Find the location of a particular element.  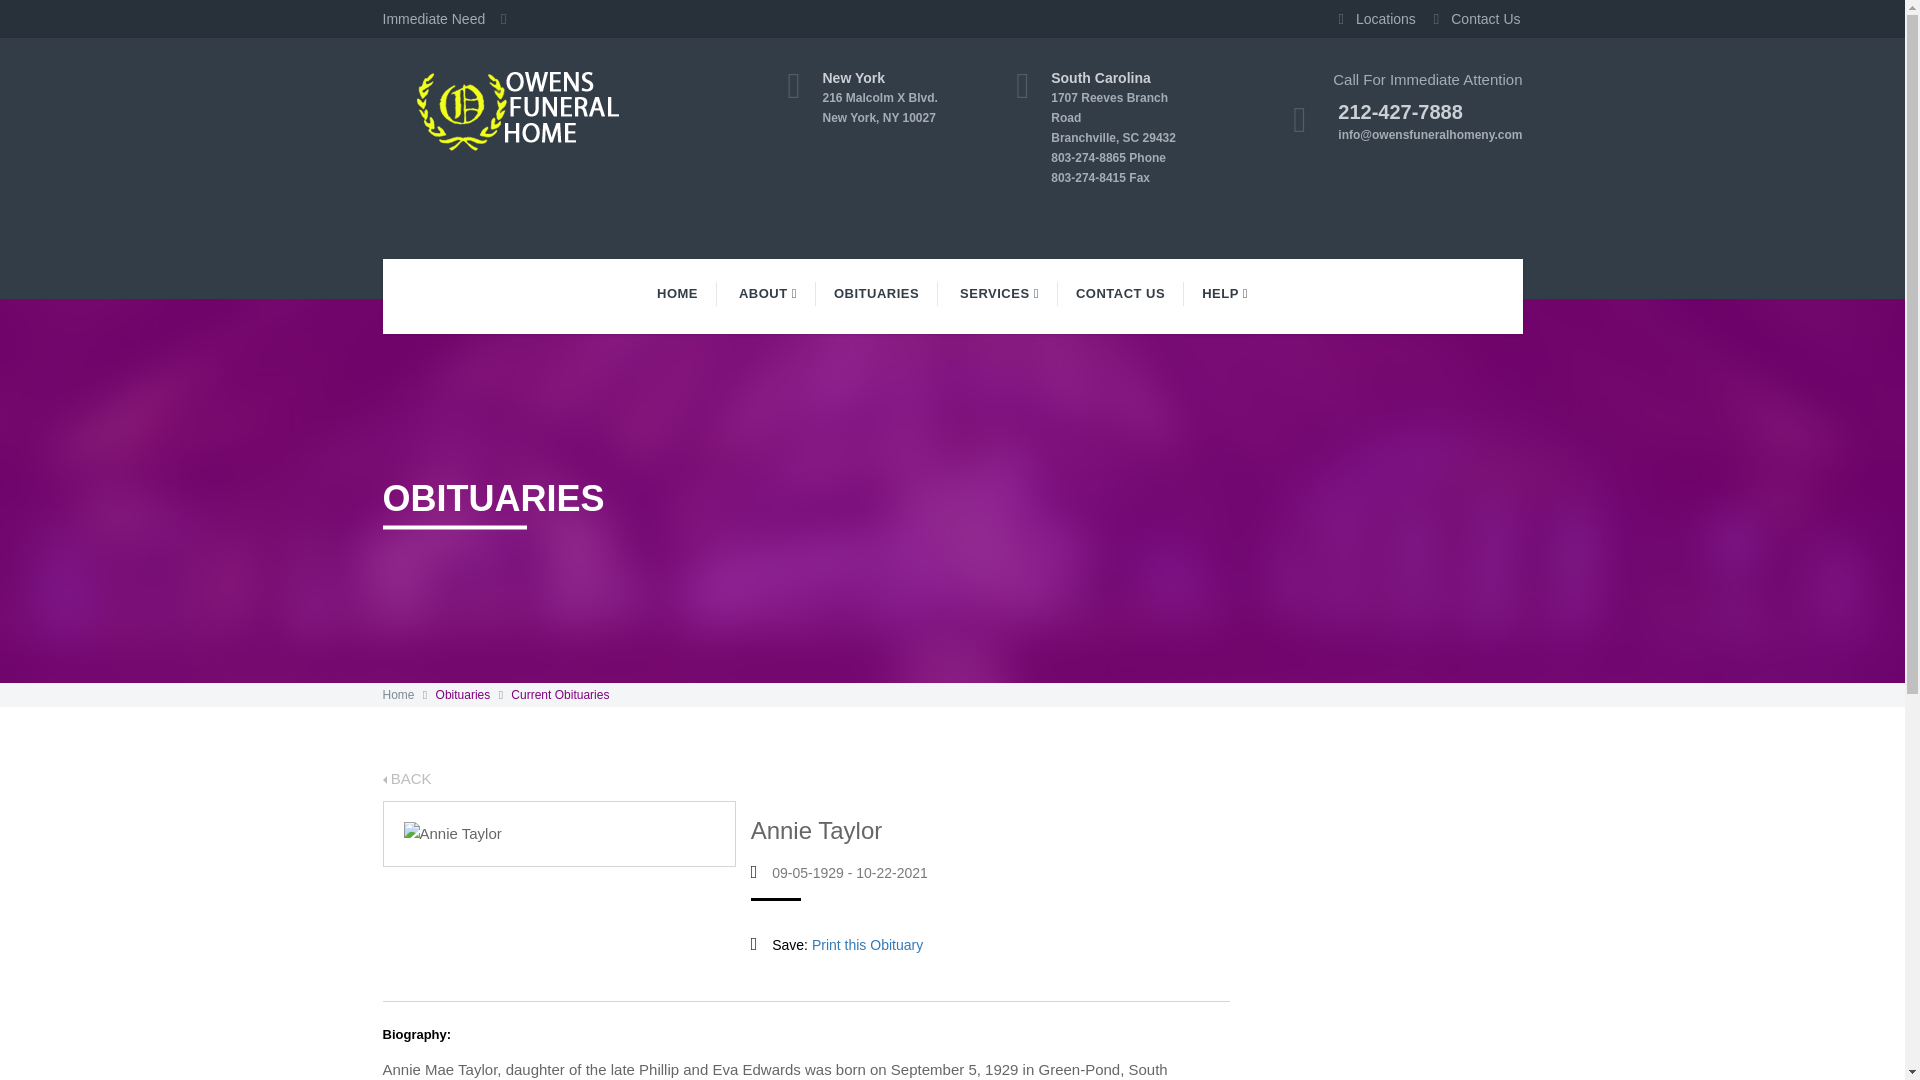

SERVICES is located at coordinates (896, 98).